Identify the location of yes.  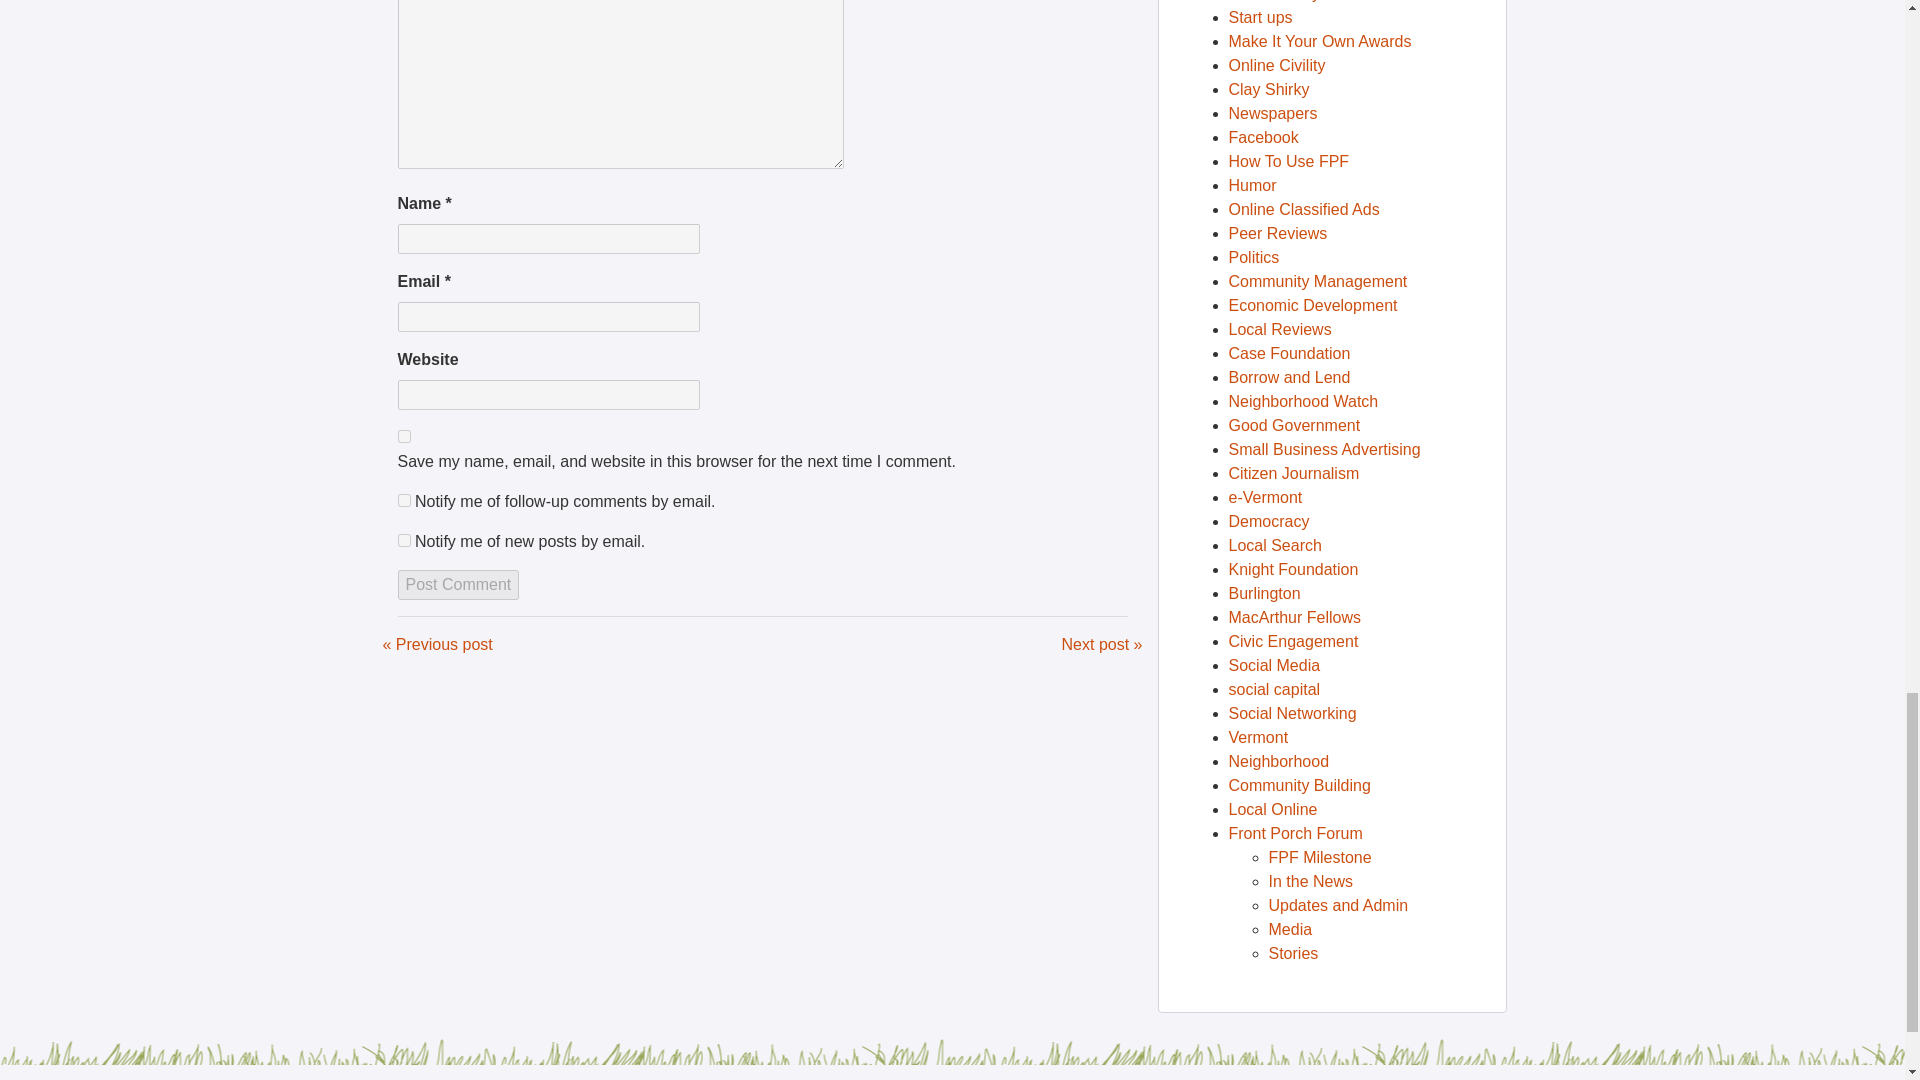
(404, 436).